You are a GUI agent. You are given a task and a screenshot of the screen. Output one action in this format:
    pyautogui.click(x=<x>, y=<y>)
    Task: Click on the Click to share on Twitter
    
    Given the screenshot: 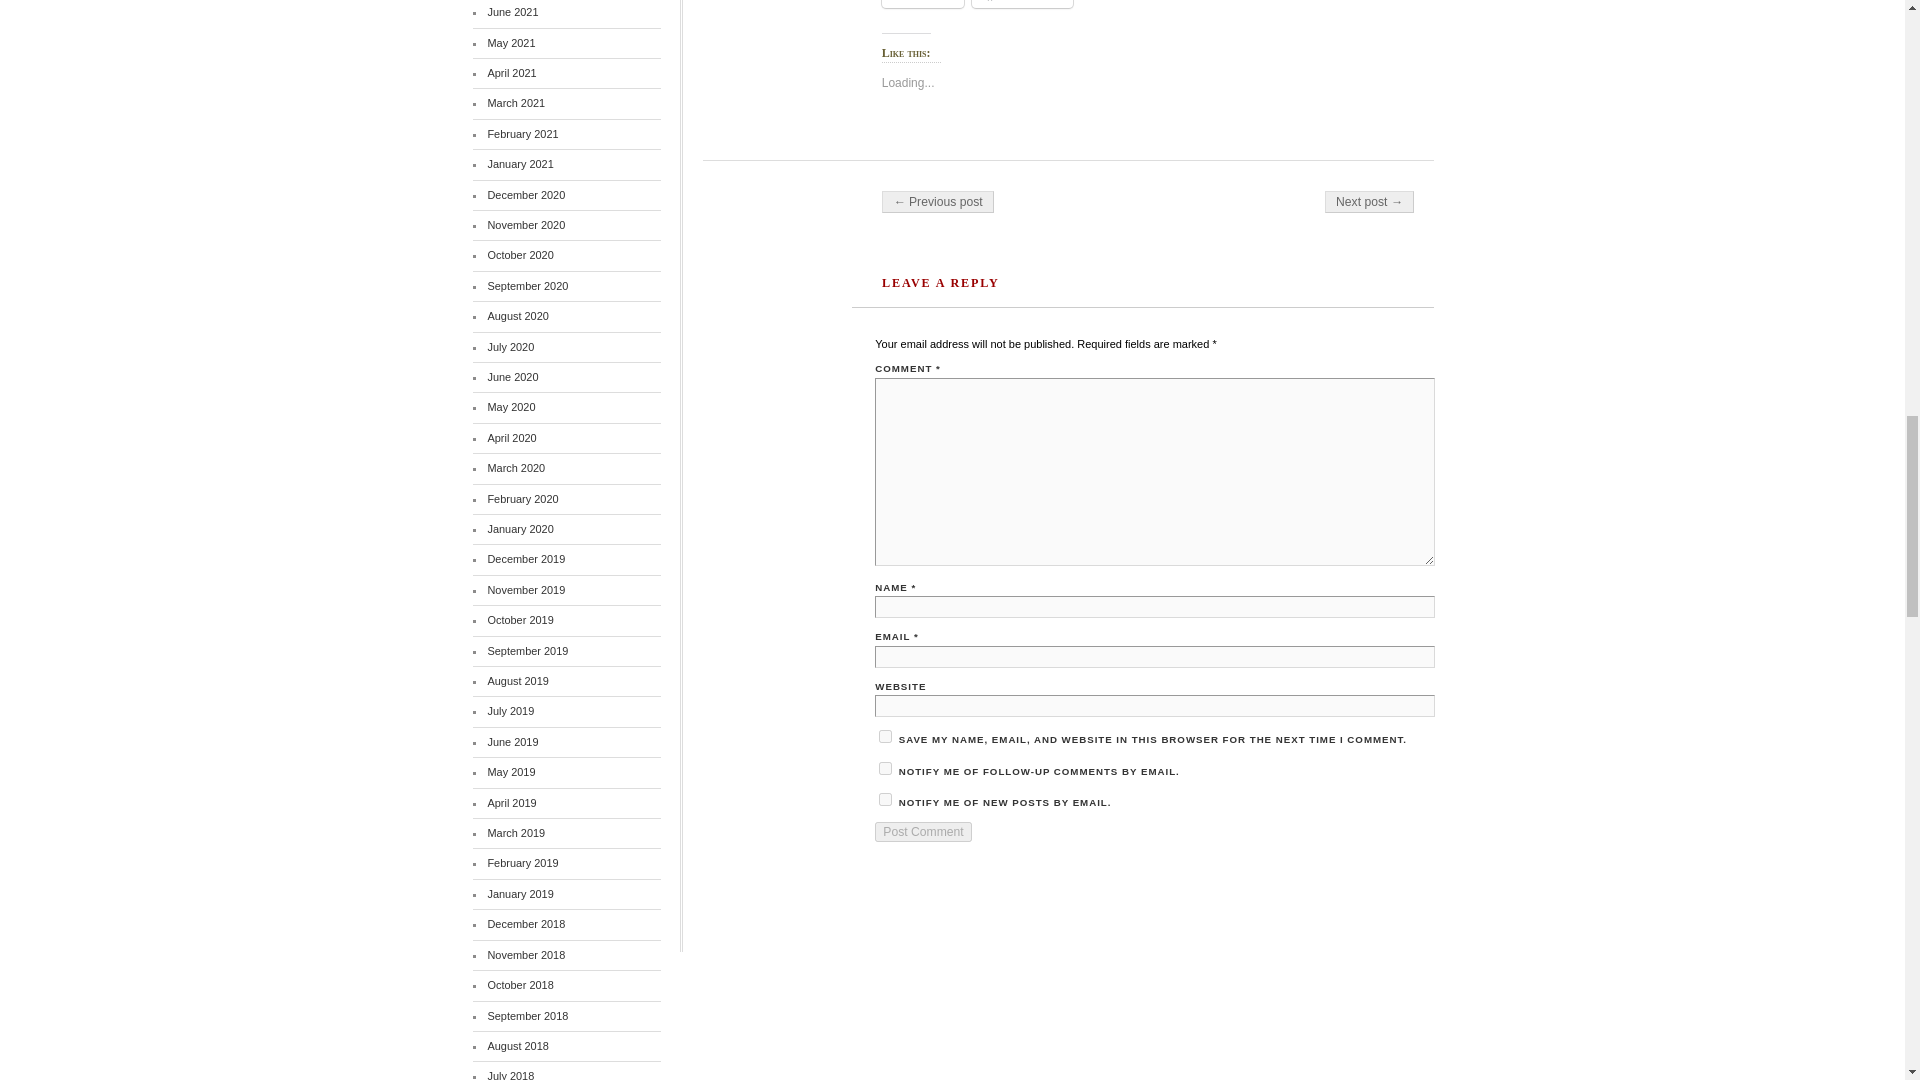 What is the action you would take?
    pyautogui.click(x=922, y=4)
    